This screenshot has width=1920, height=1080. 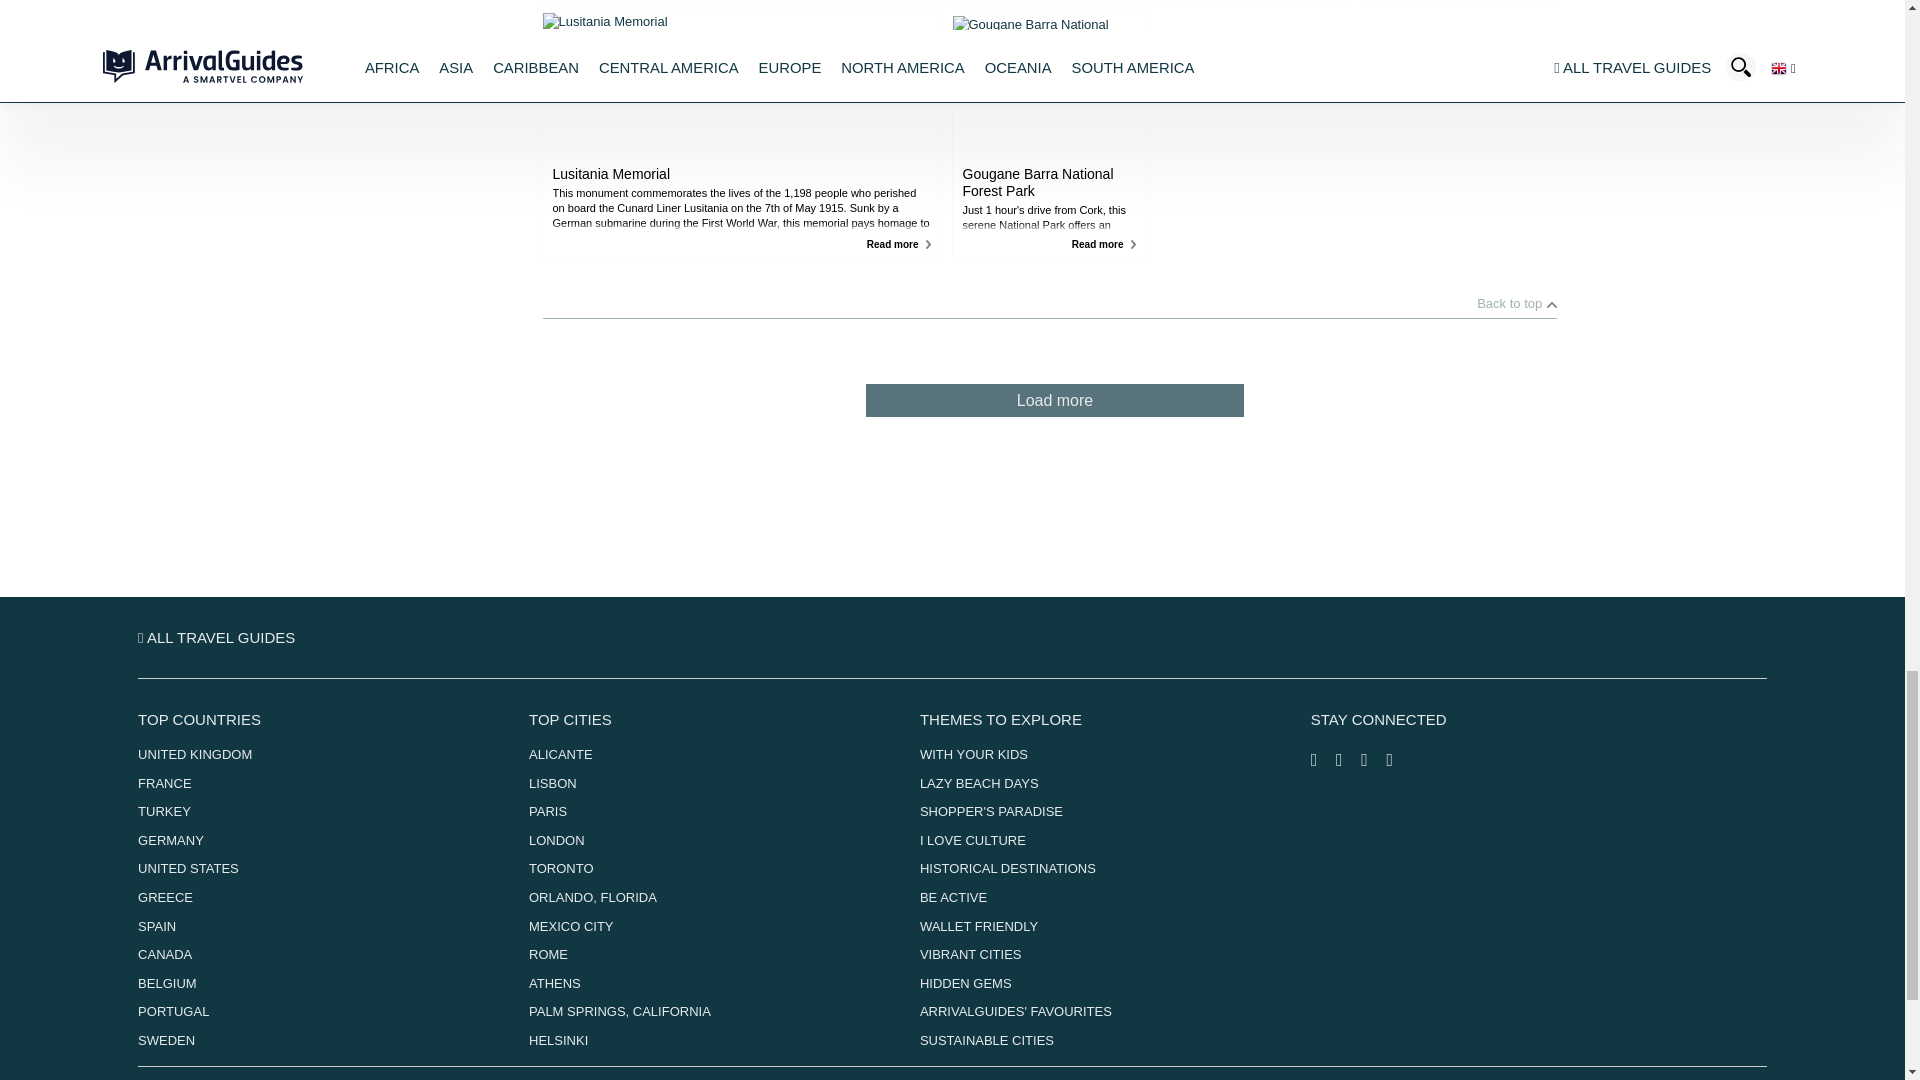 I want to click on Youtube, so click(x=1396, y=760).